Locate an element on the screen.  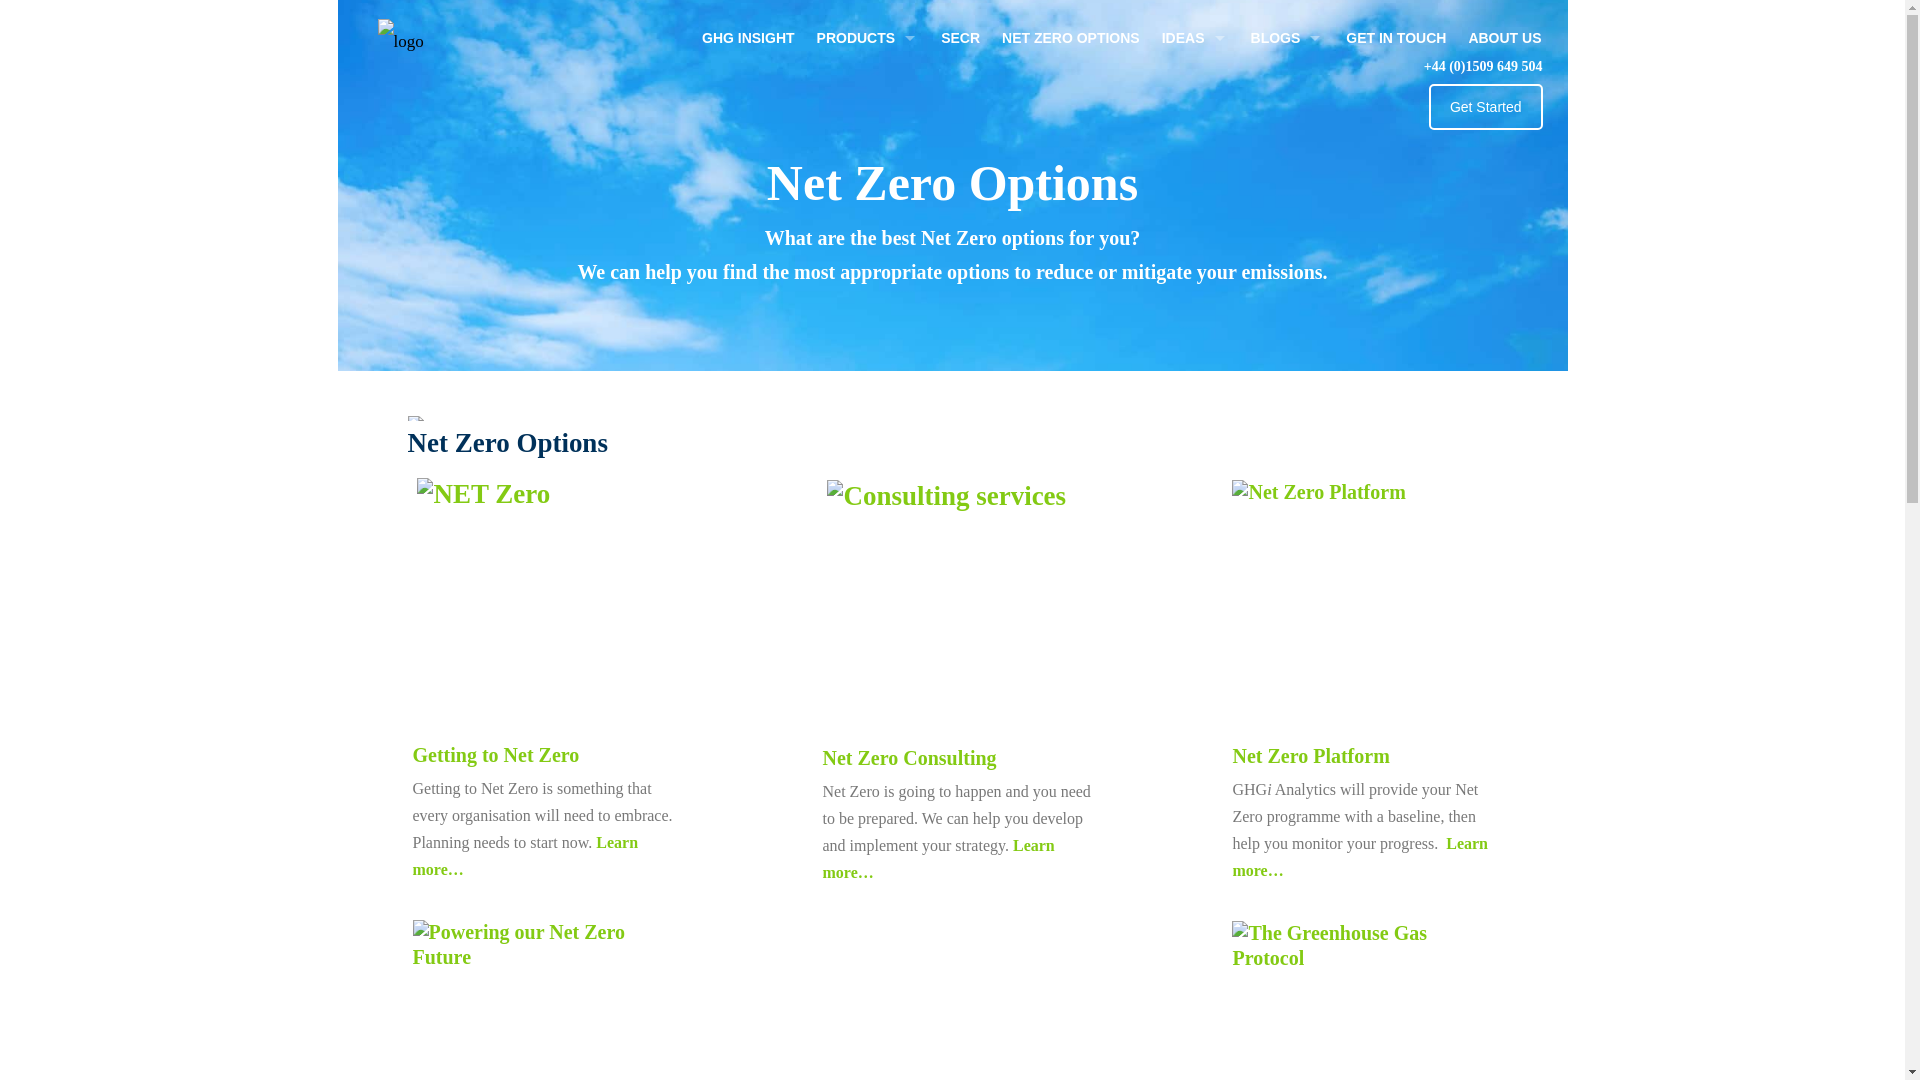
IDEAS is located at coordinates (1195, 38).